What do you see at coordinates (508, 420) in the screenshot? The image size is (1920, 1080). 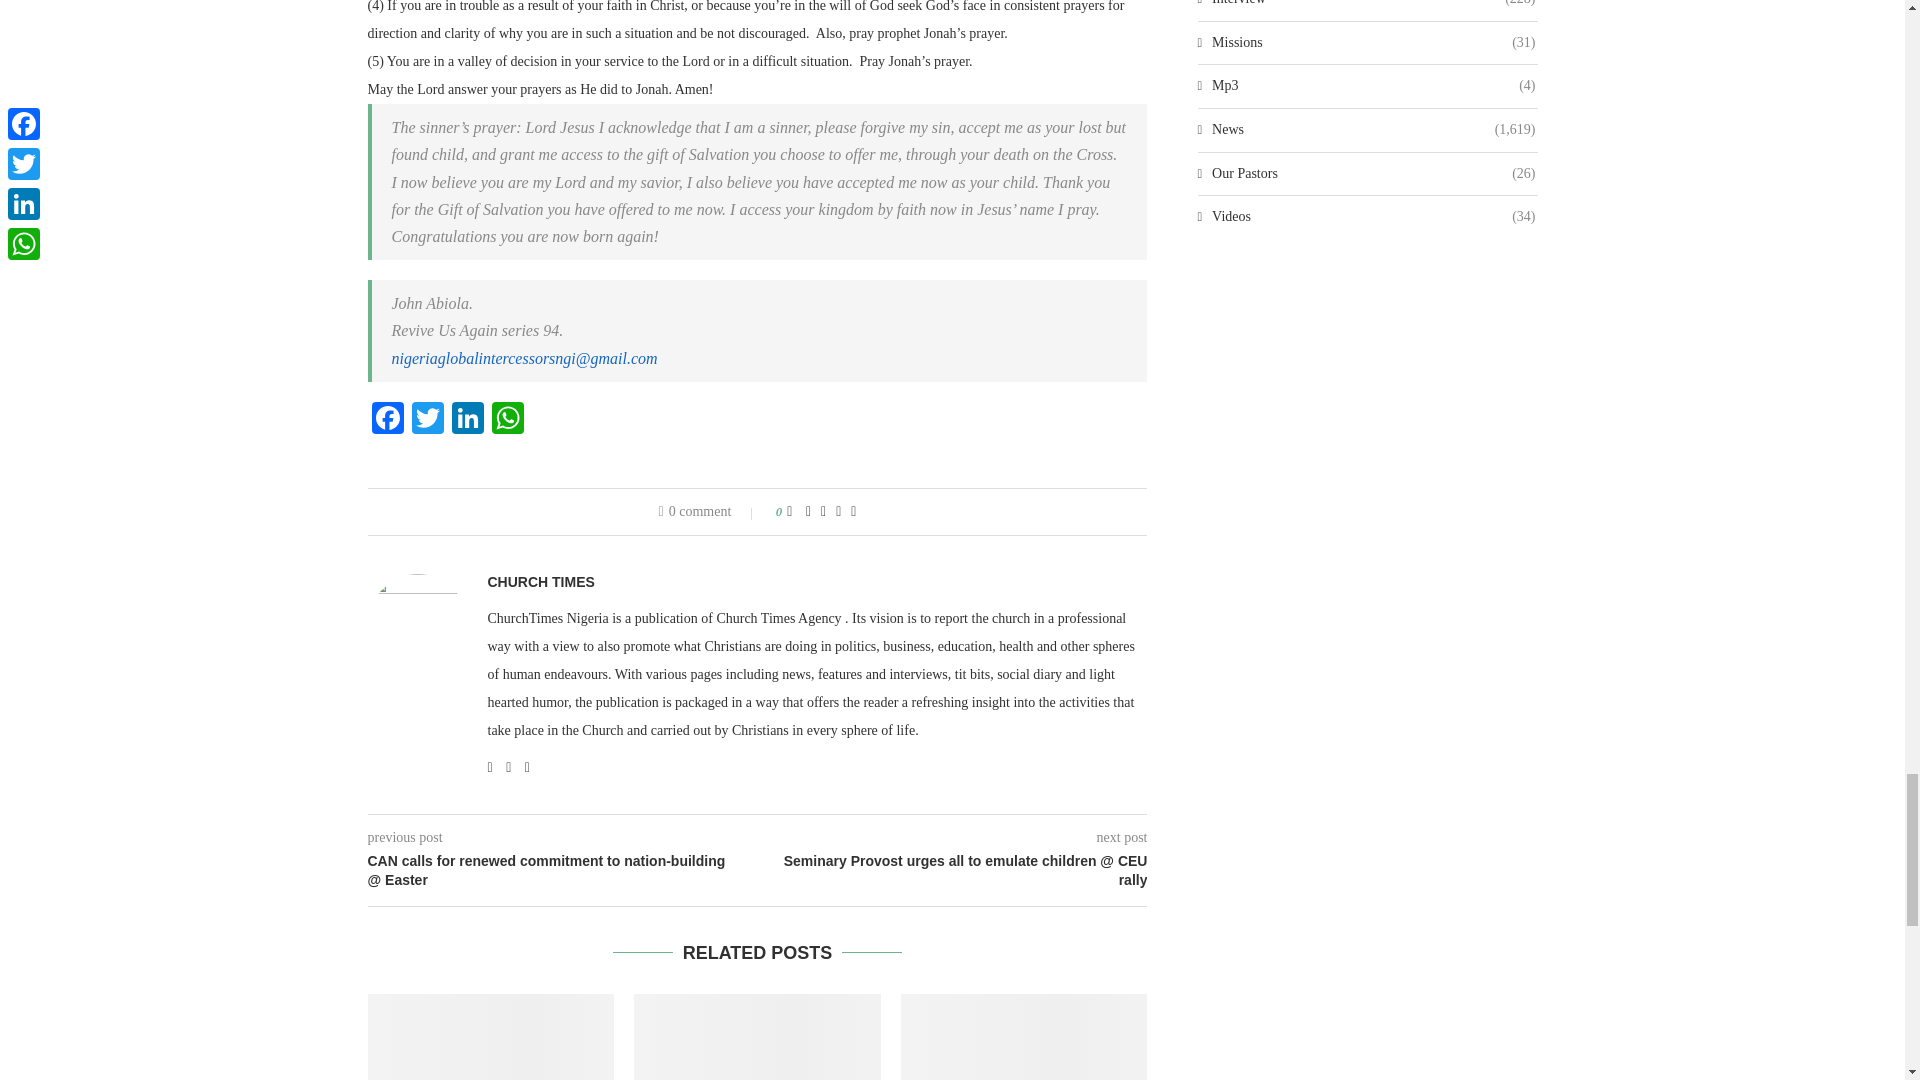 I see `WhatsApp` at bounding box center [508, 420].